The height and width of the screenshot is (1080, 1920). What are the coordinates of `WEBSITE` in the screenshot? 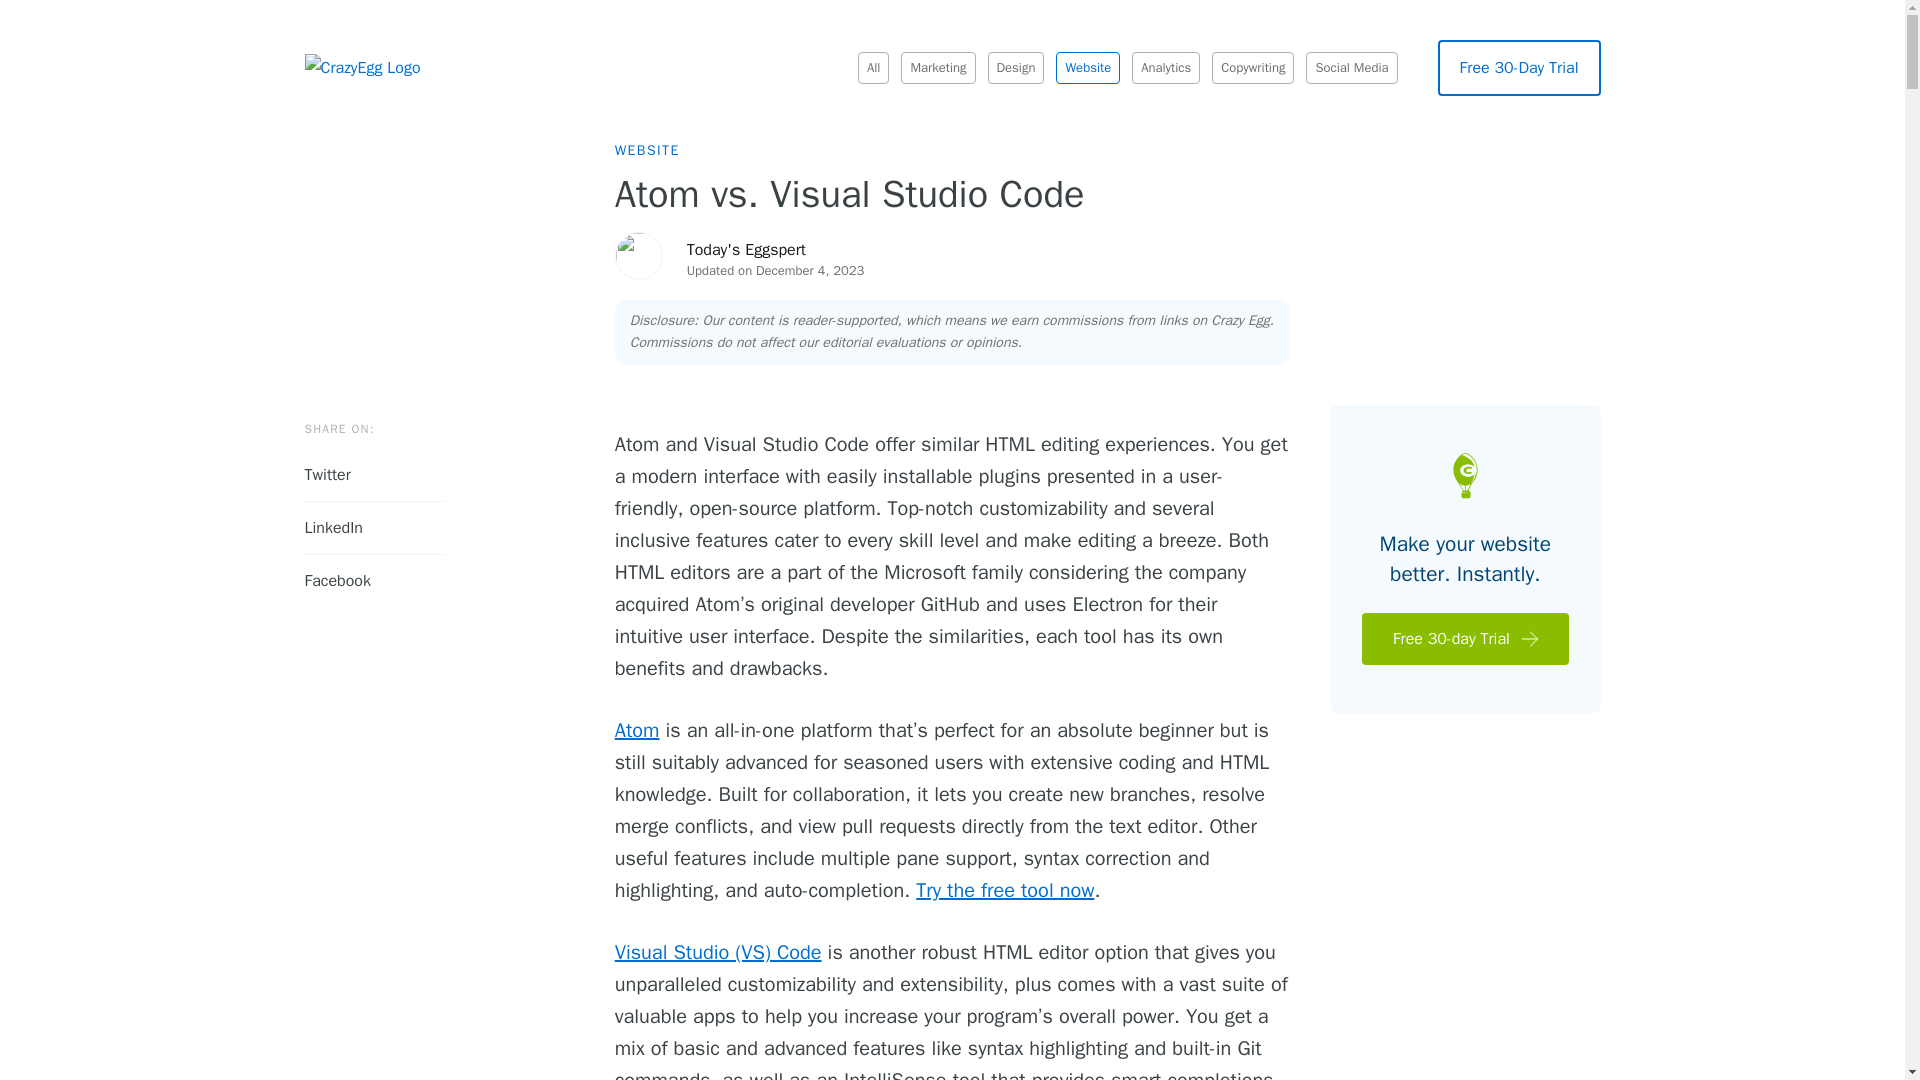 It's located at (646, 150).